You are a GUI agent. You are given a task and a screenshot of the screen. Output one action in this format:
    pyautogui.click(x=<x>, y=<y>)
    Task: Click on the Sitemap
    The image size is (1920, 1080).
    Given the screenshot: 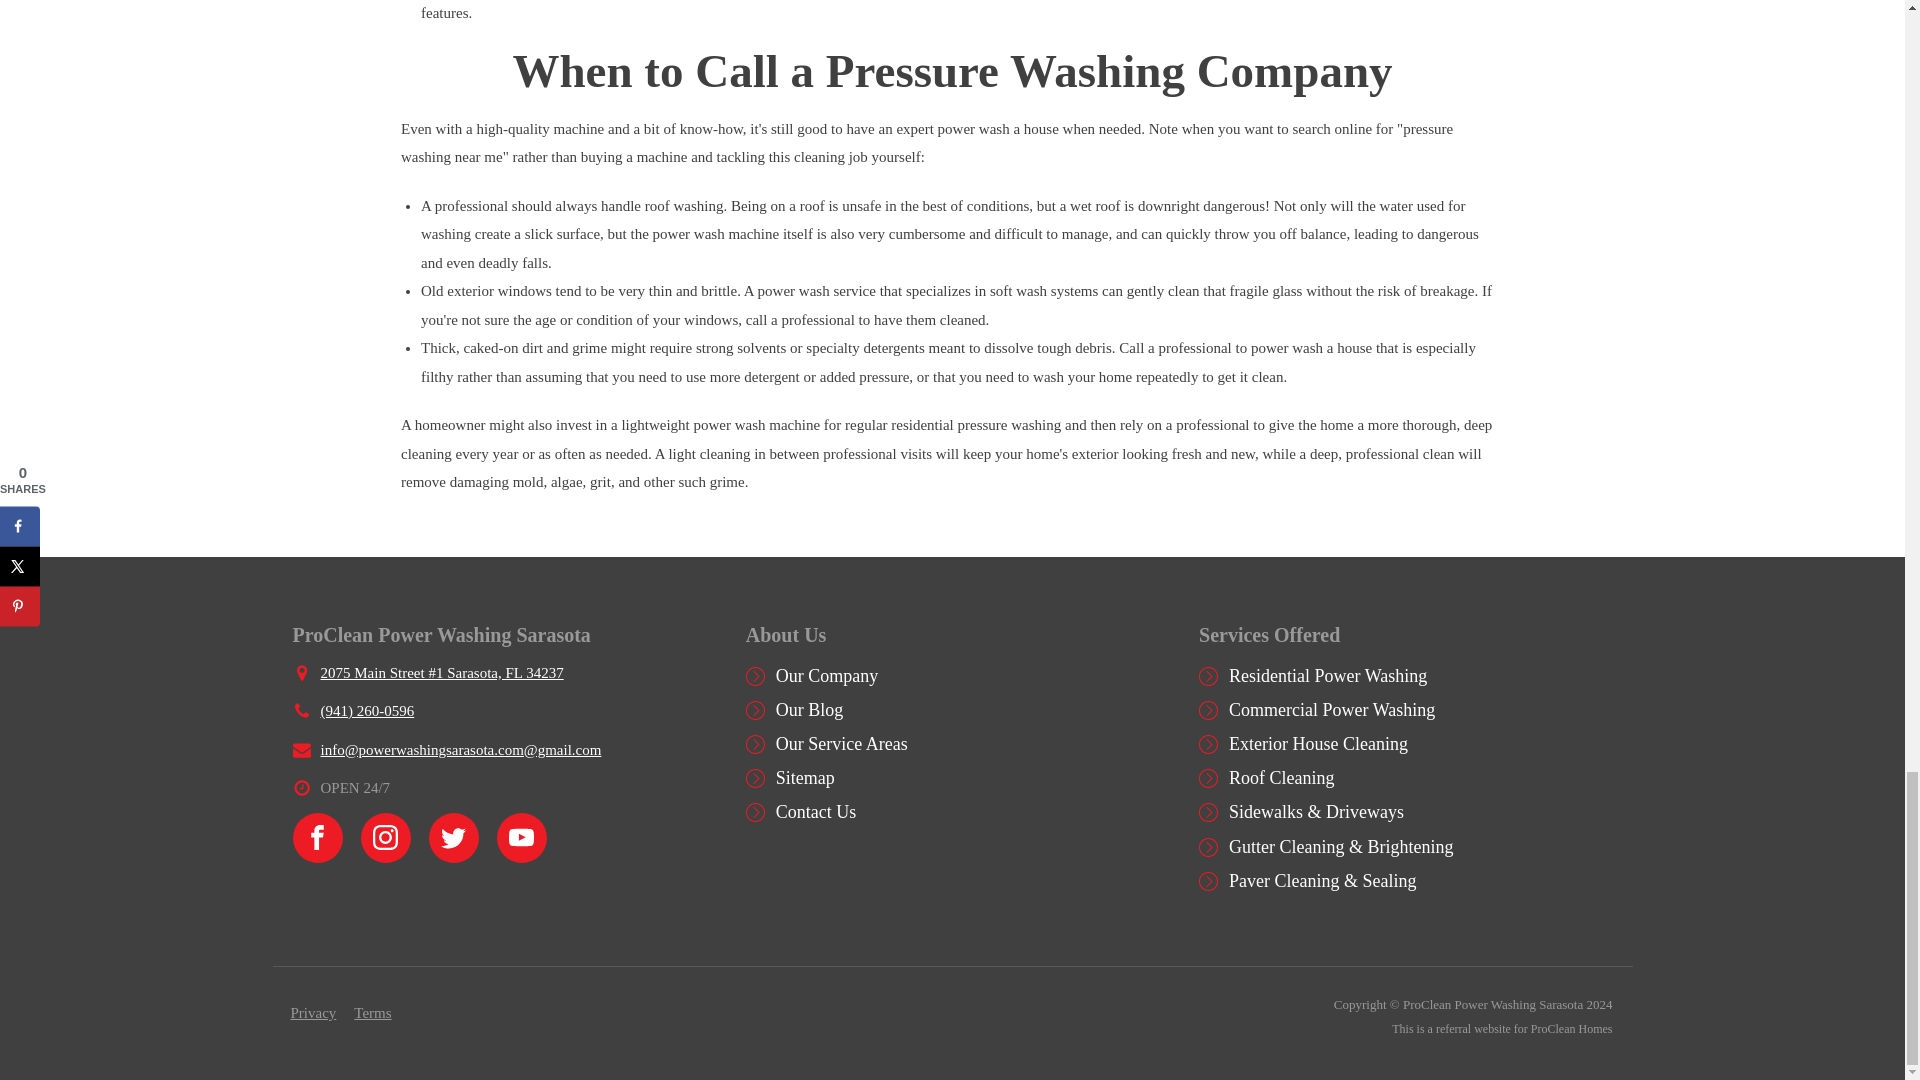 What is the action you would take?
    pyautogui.click(x=805, y=778)
    